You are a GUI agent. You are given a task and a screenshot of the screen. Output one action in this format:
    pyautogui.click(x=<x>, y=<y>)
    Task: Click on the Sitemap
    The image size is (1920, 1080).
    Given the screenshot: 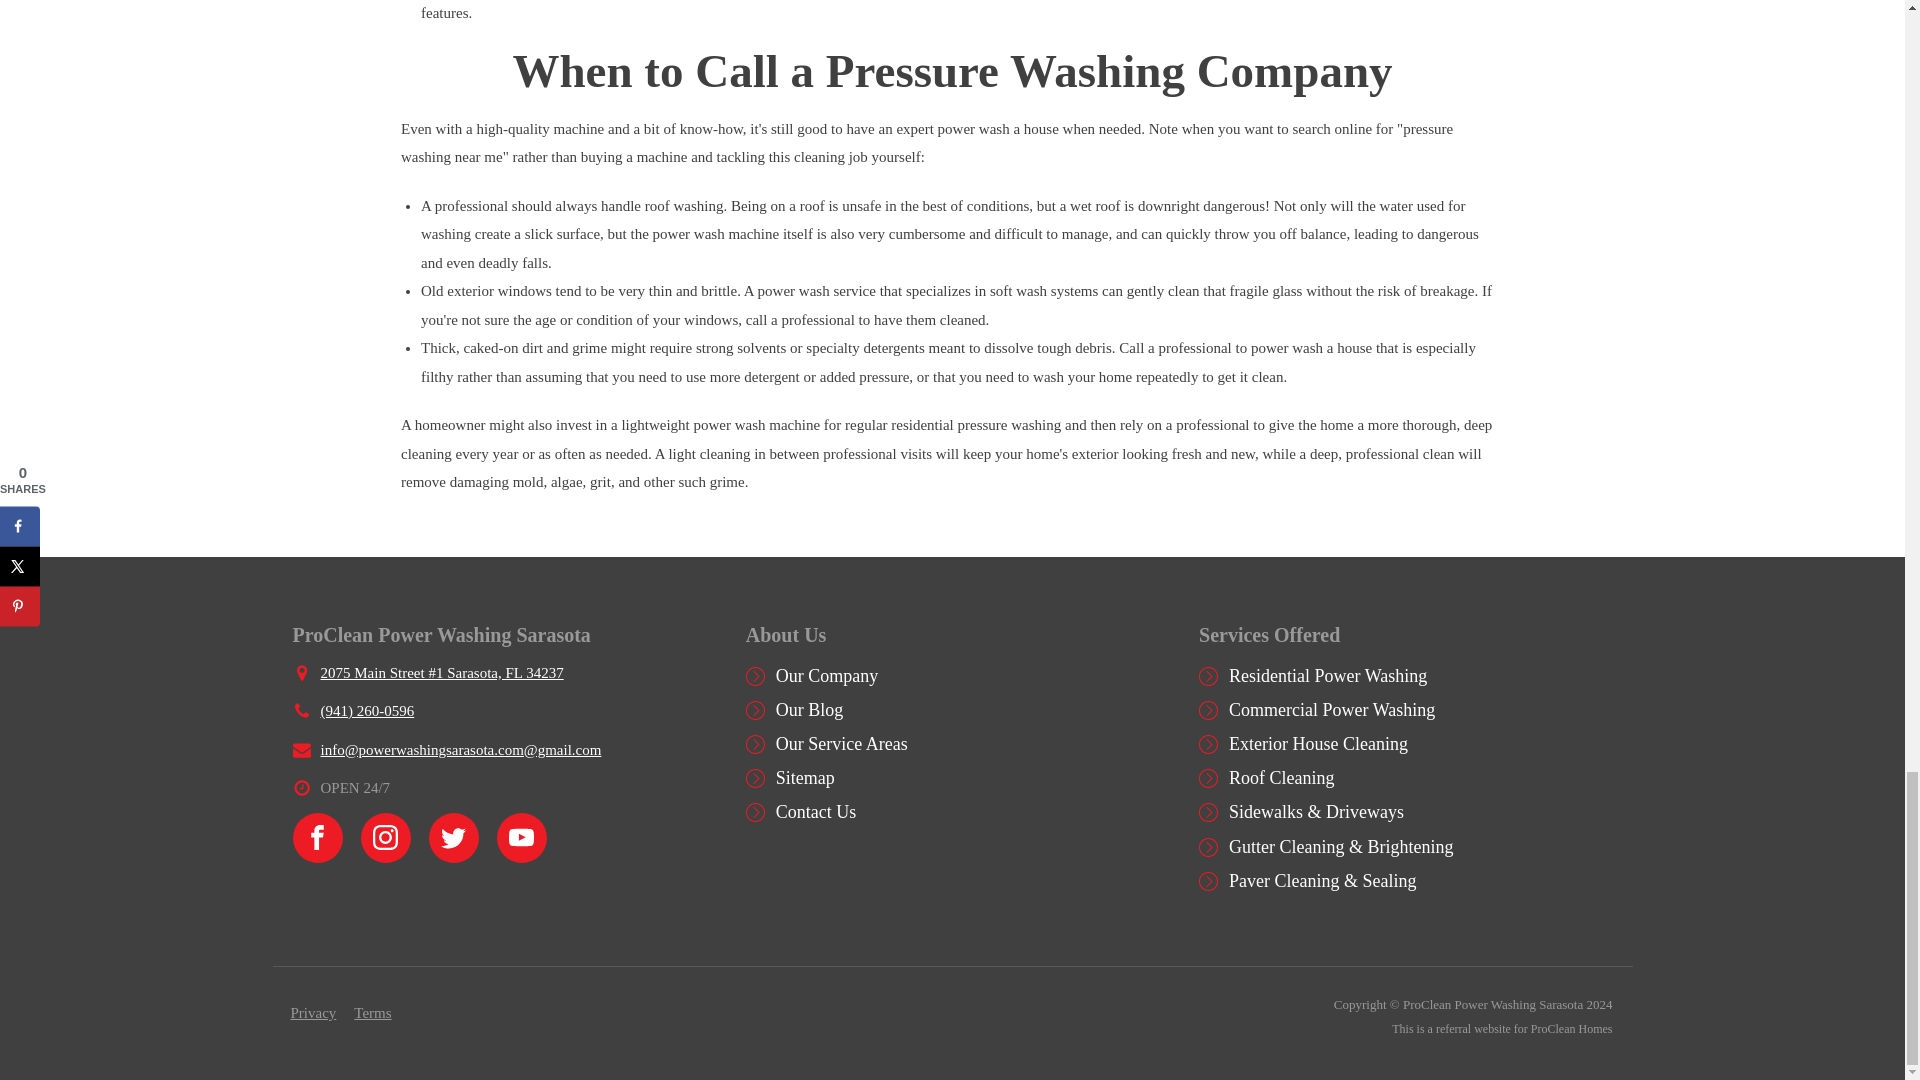 What is the action you would take?
    pyautogui.click(x=805, y=778)
    